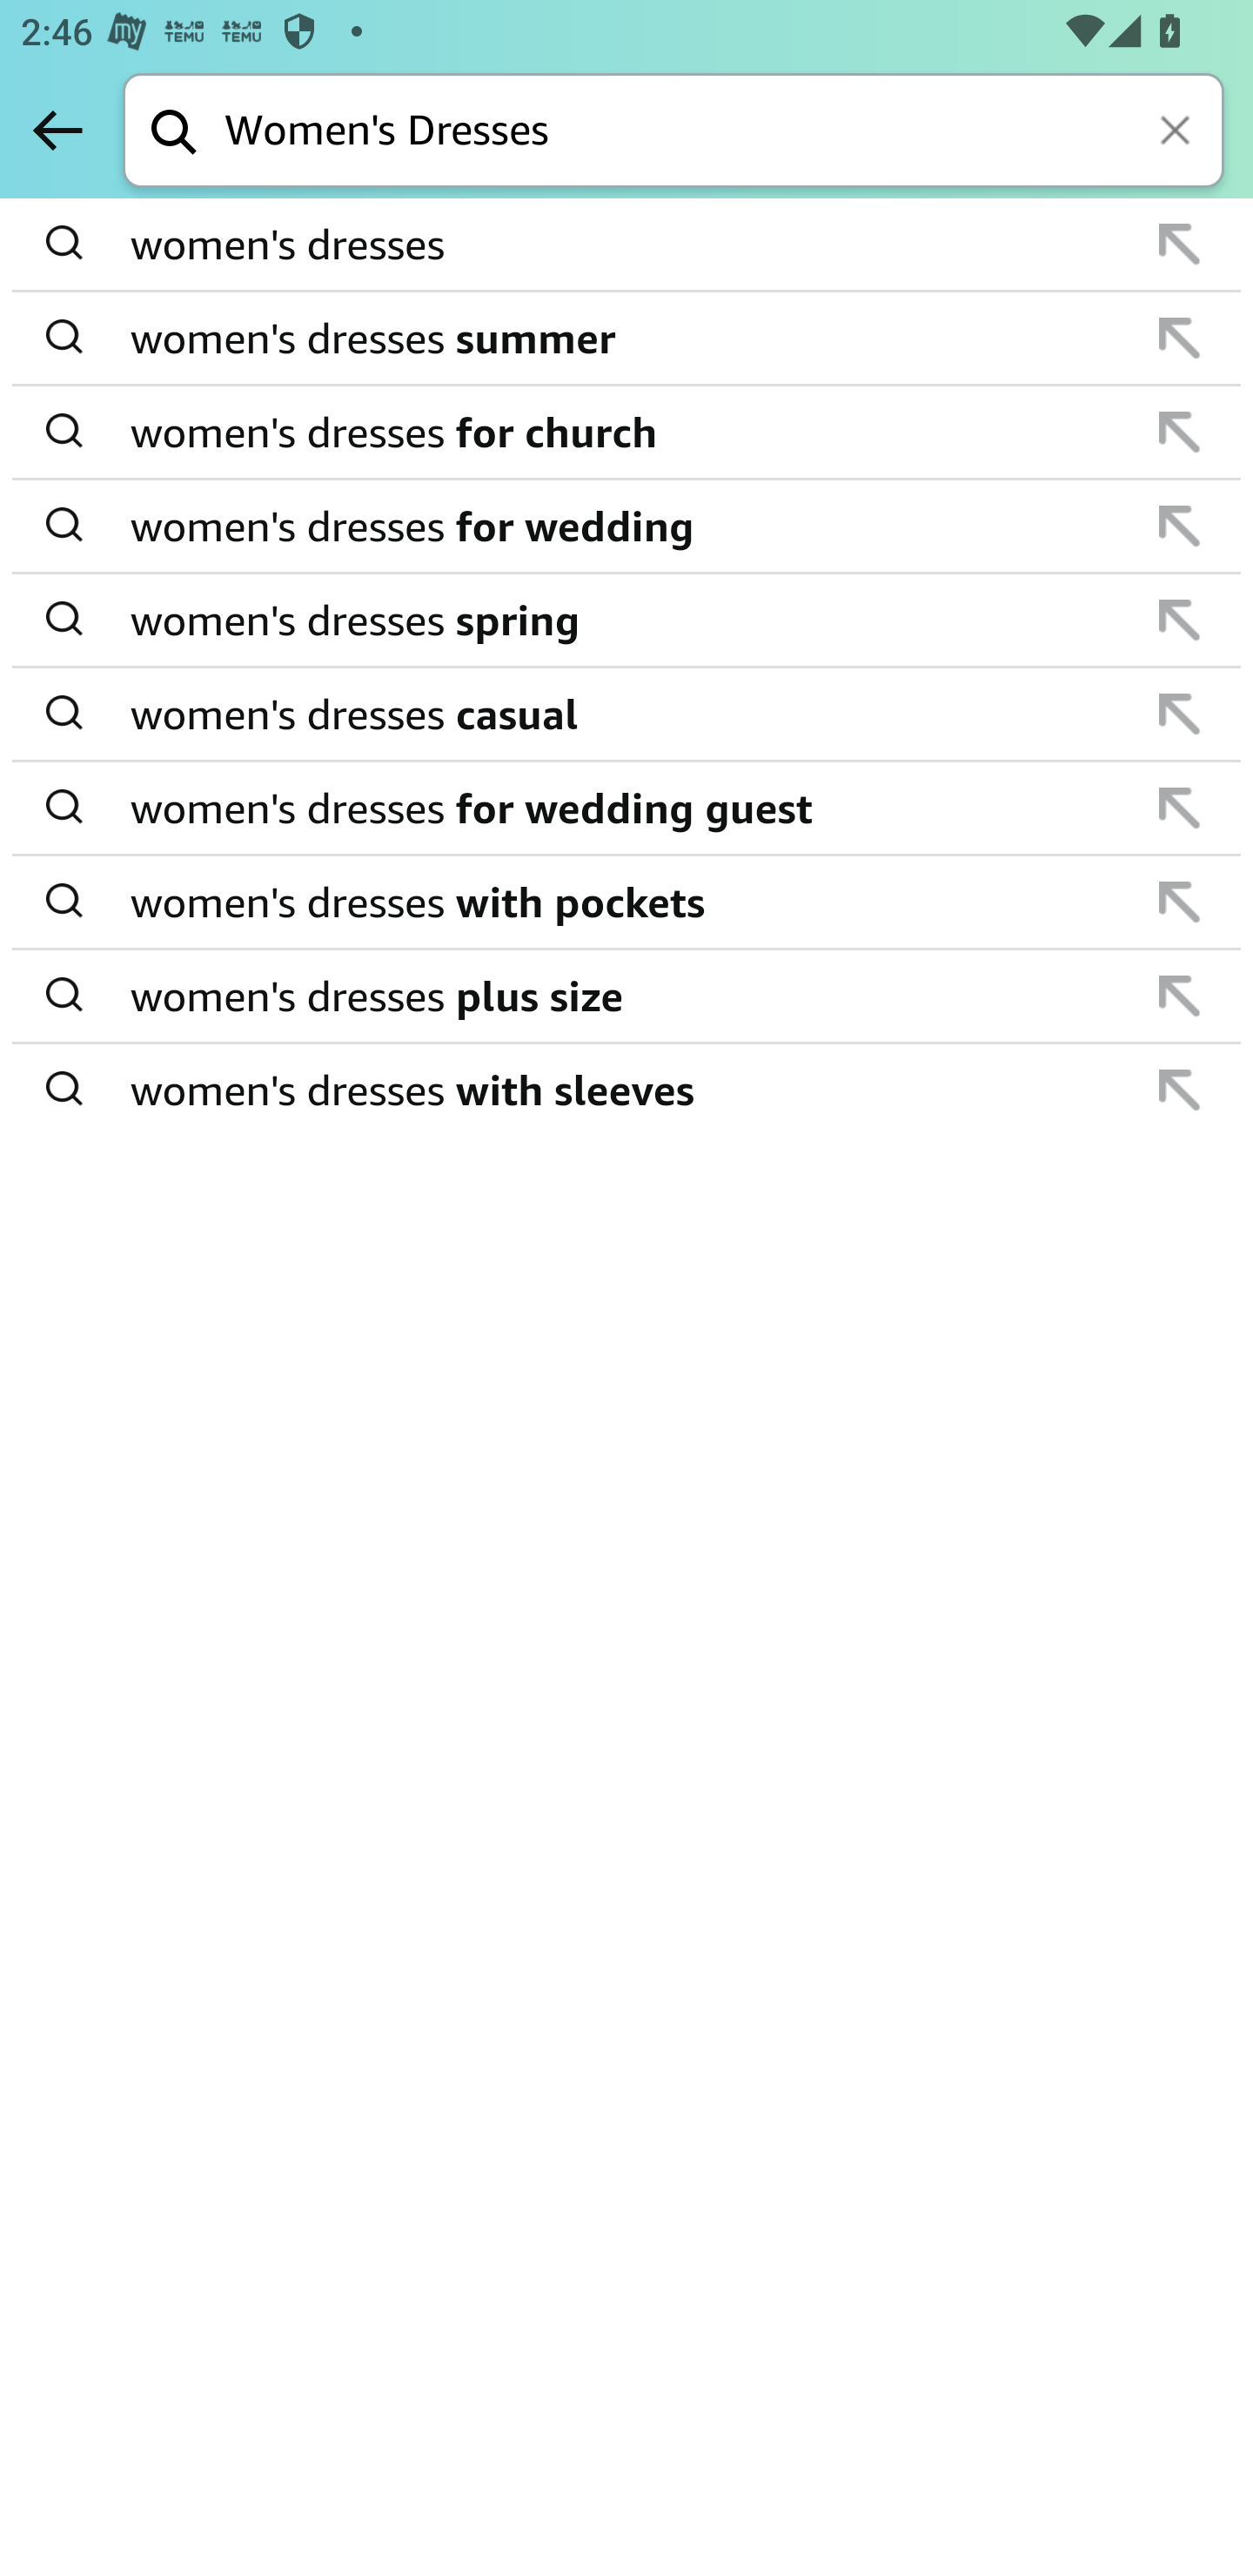 The image size is (1253, 2576). What do you see at coordinates (1180, 714) in the screenshot?
I see `append suggestion` at bounding box center [1180, 714].